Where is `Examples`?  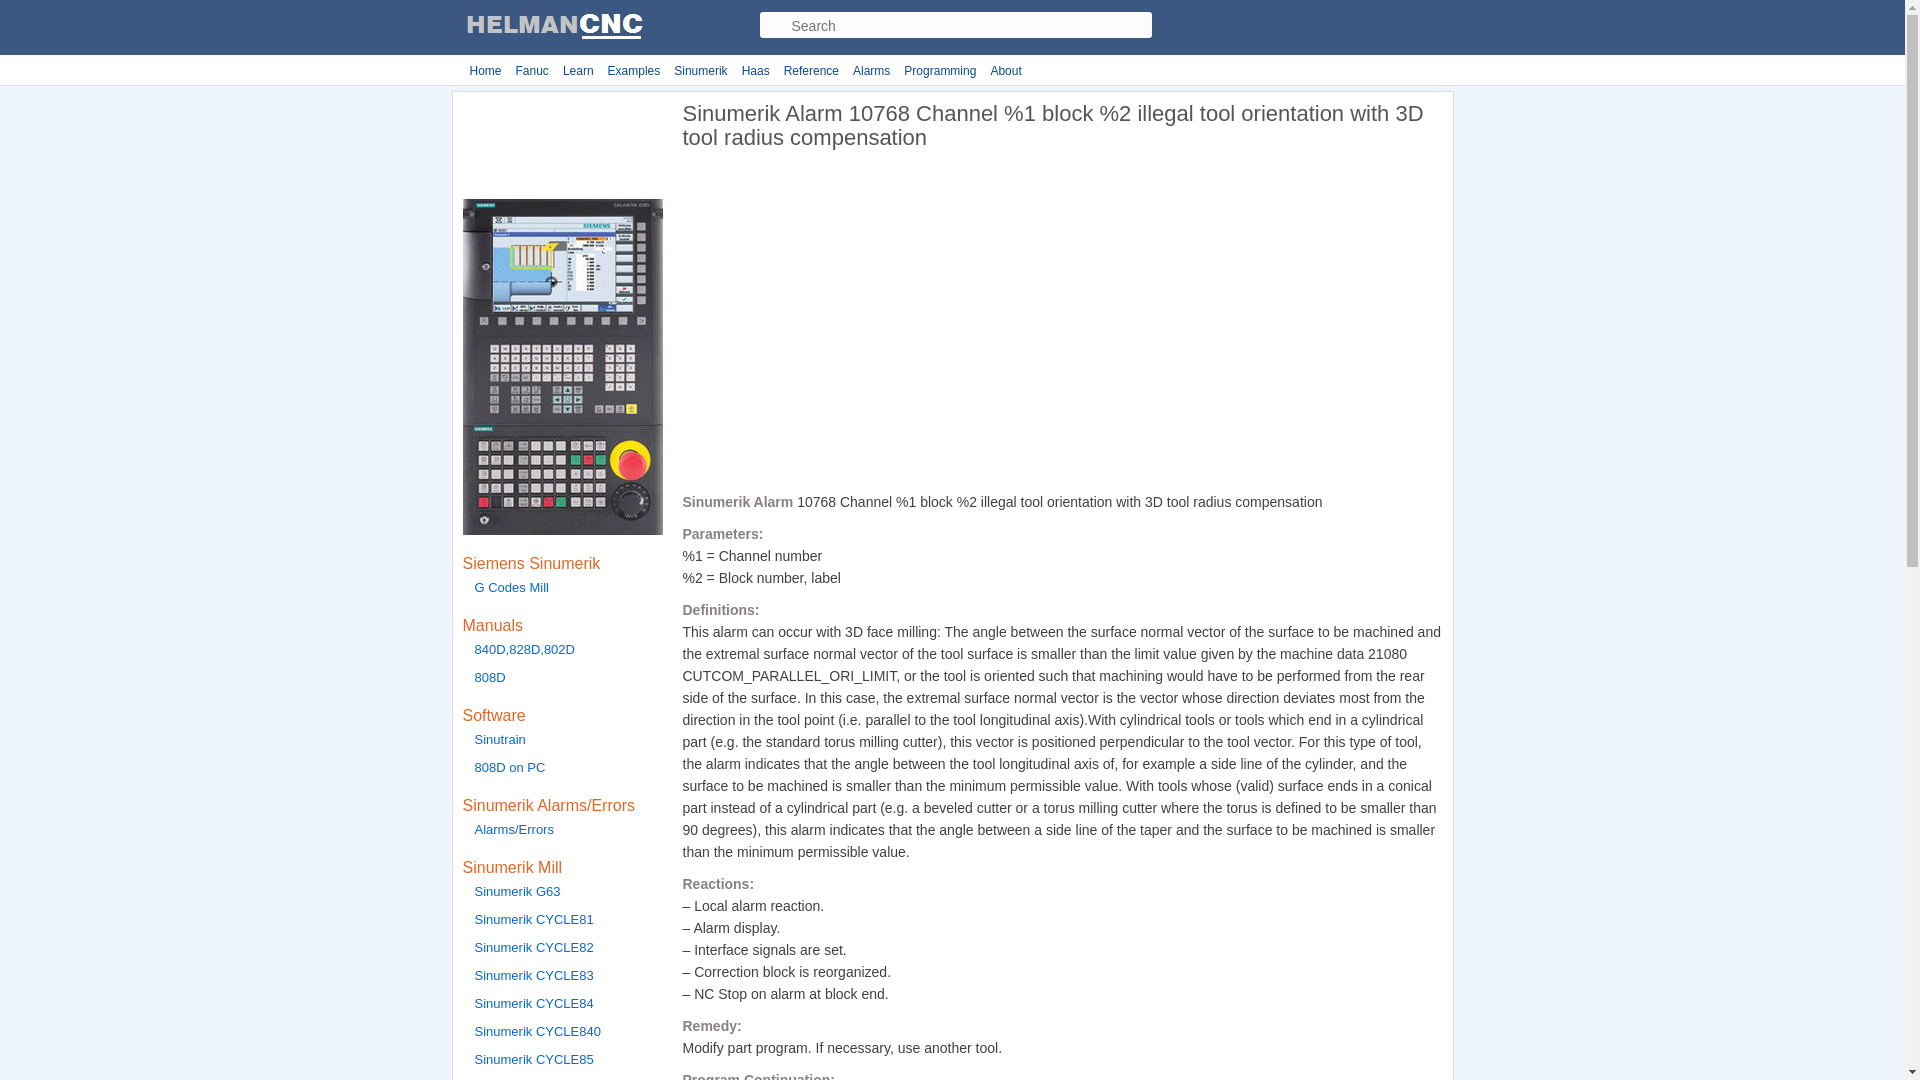
Examples is located at coordinates (634, 71).